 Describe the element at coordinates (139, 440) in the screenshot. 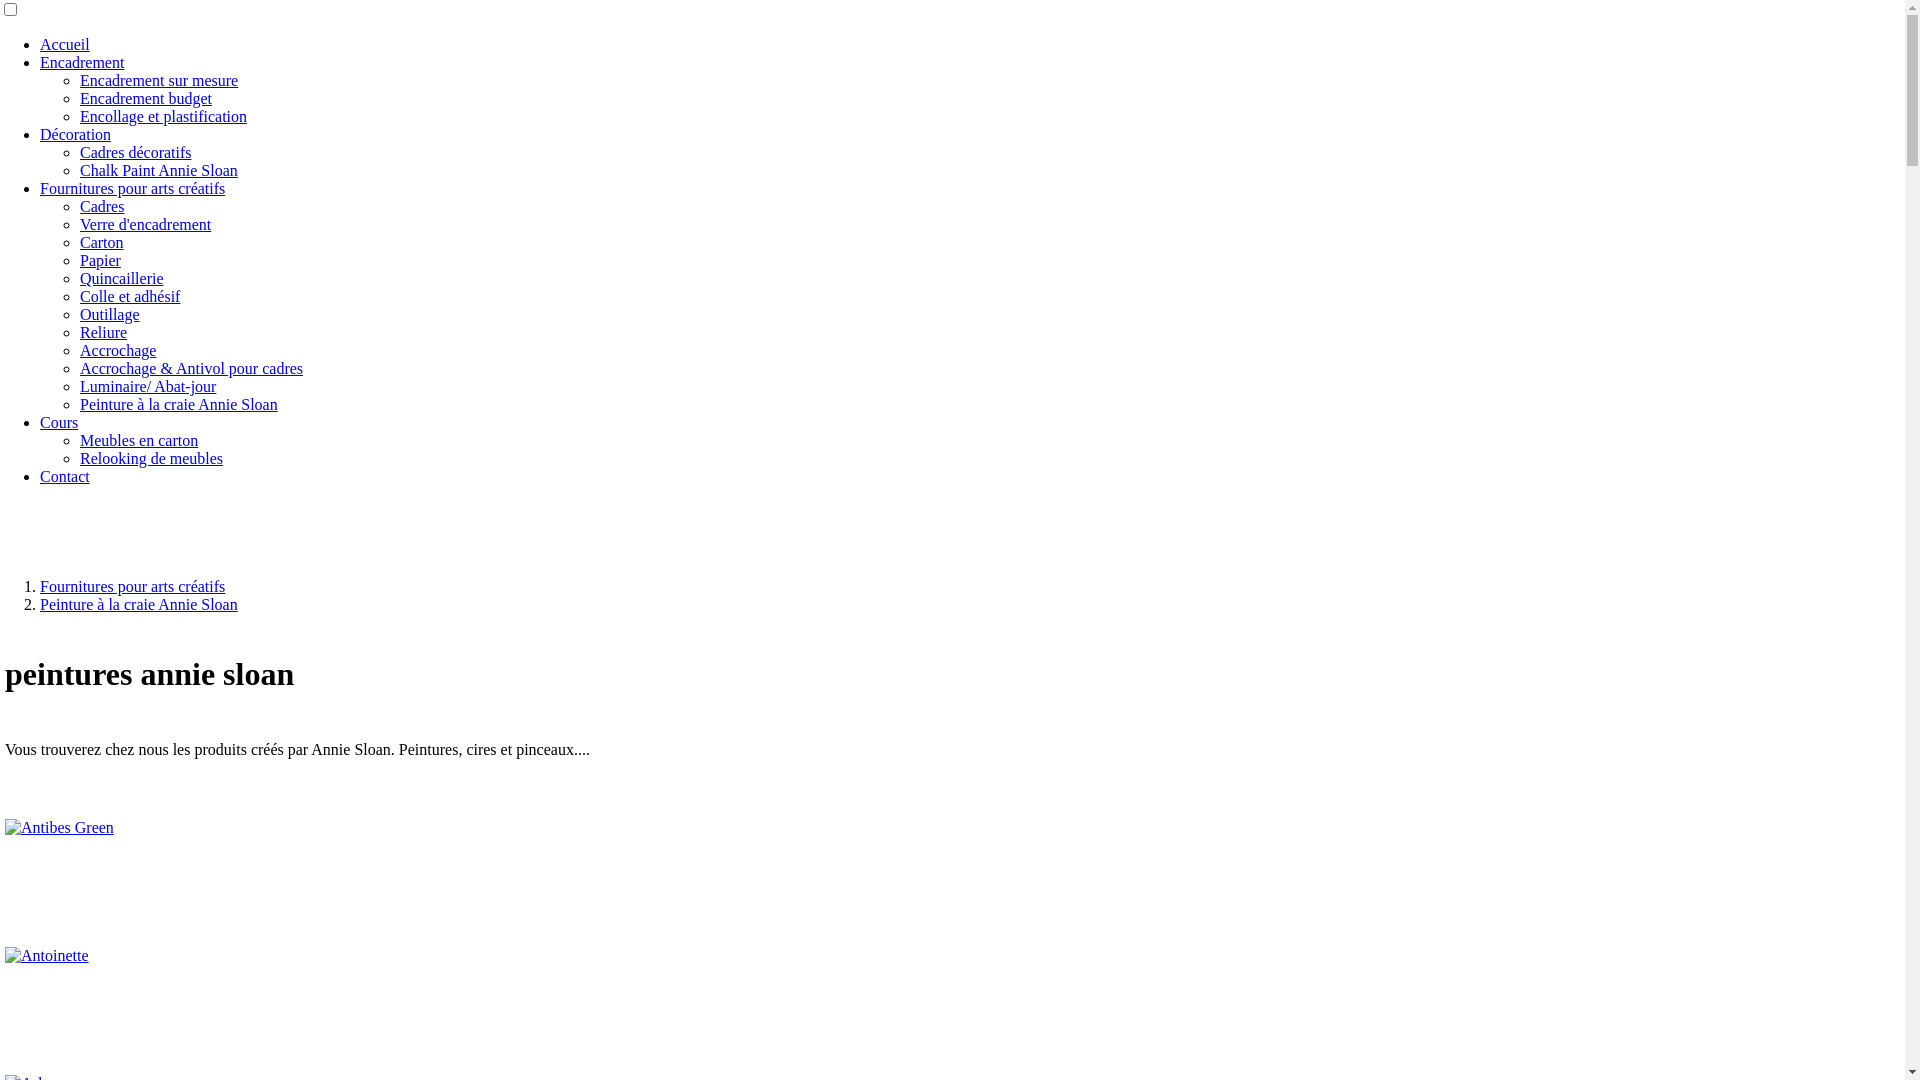

I see `Meubles en carton` at that location.